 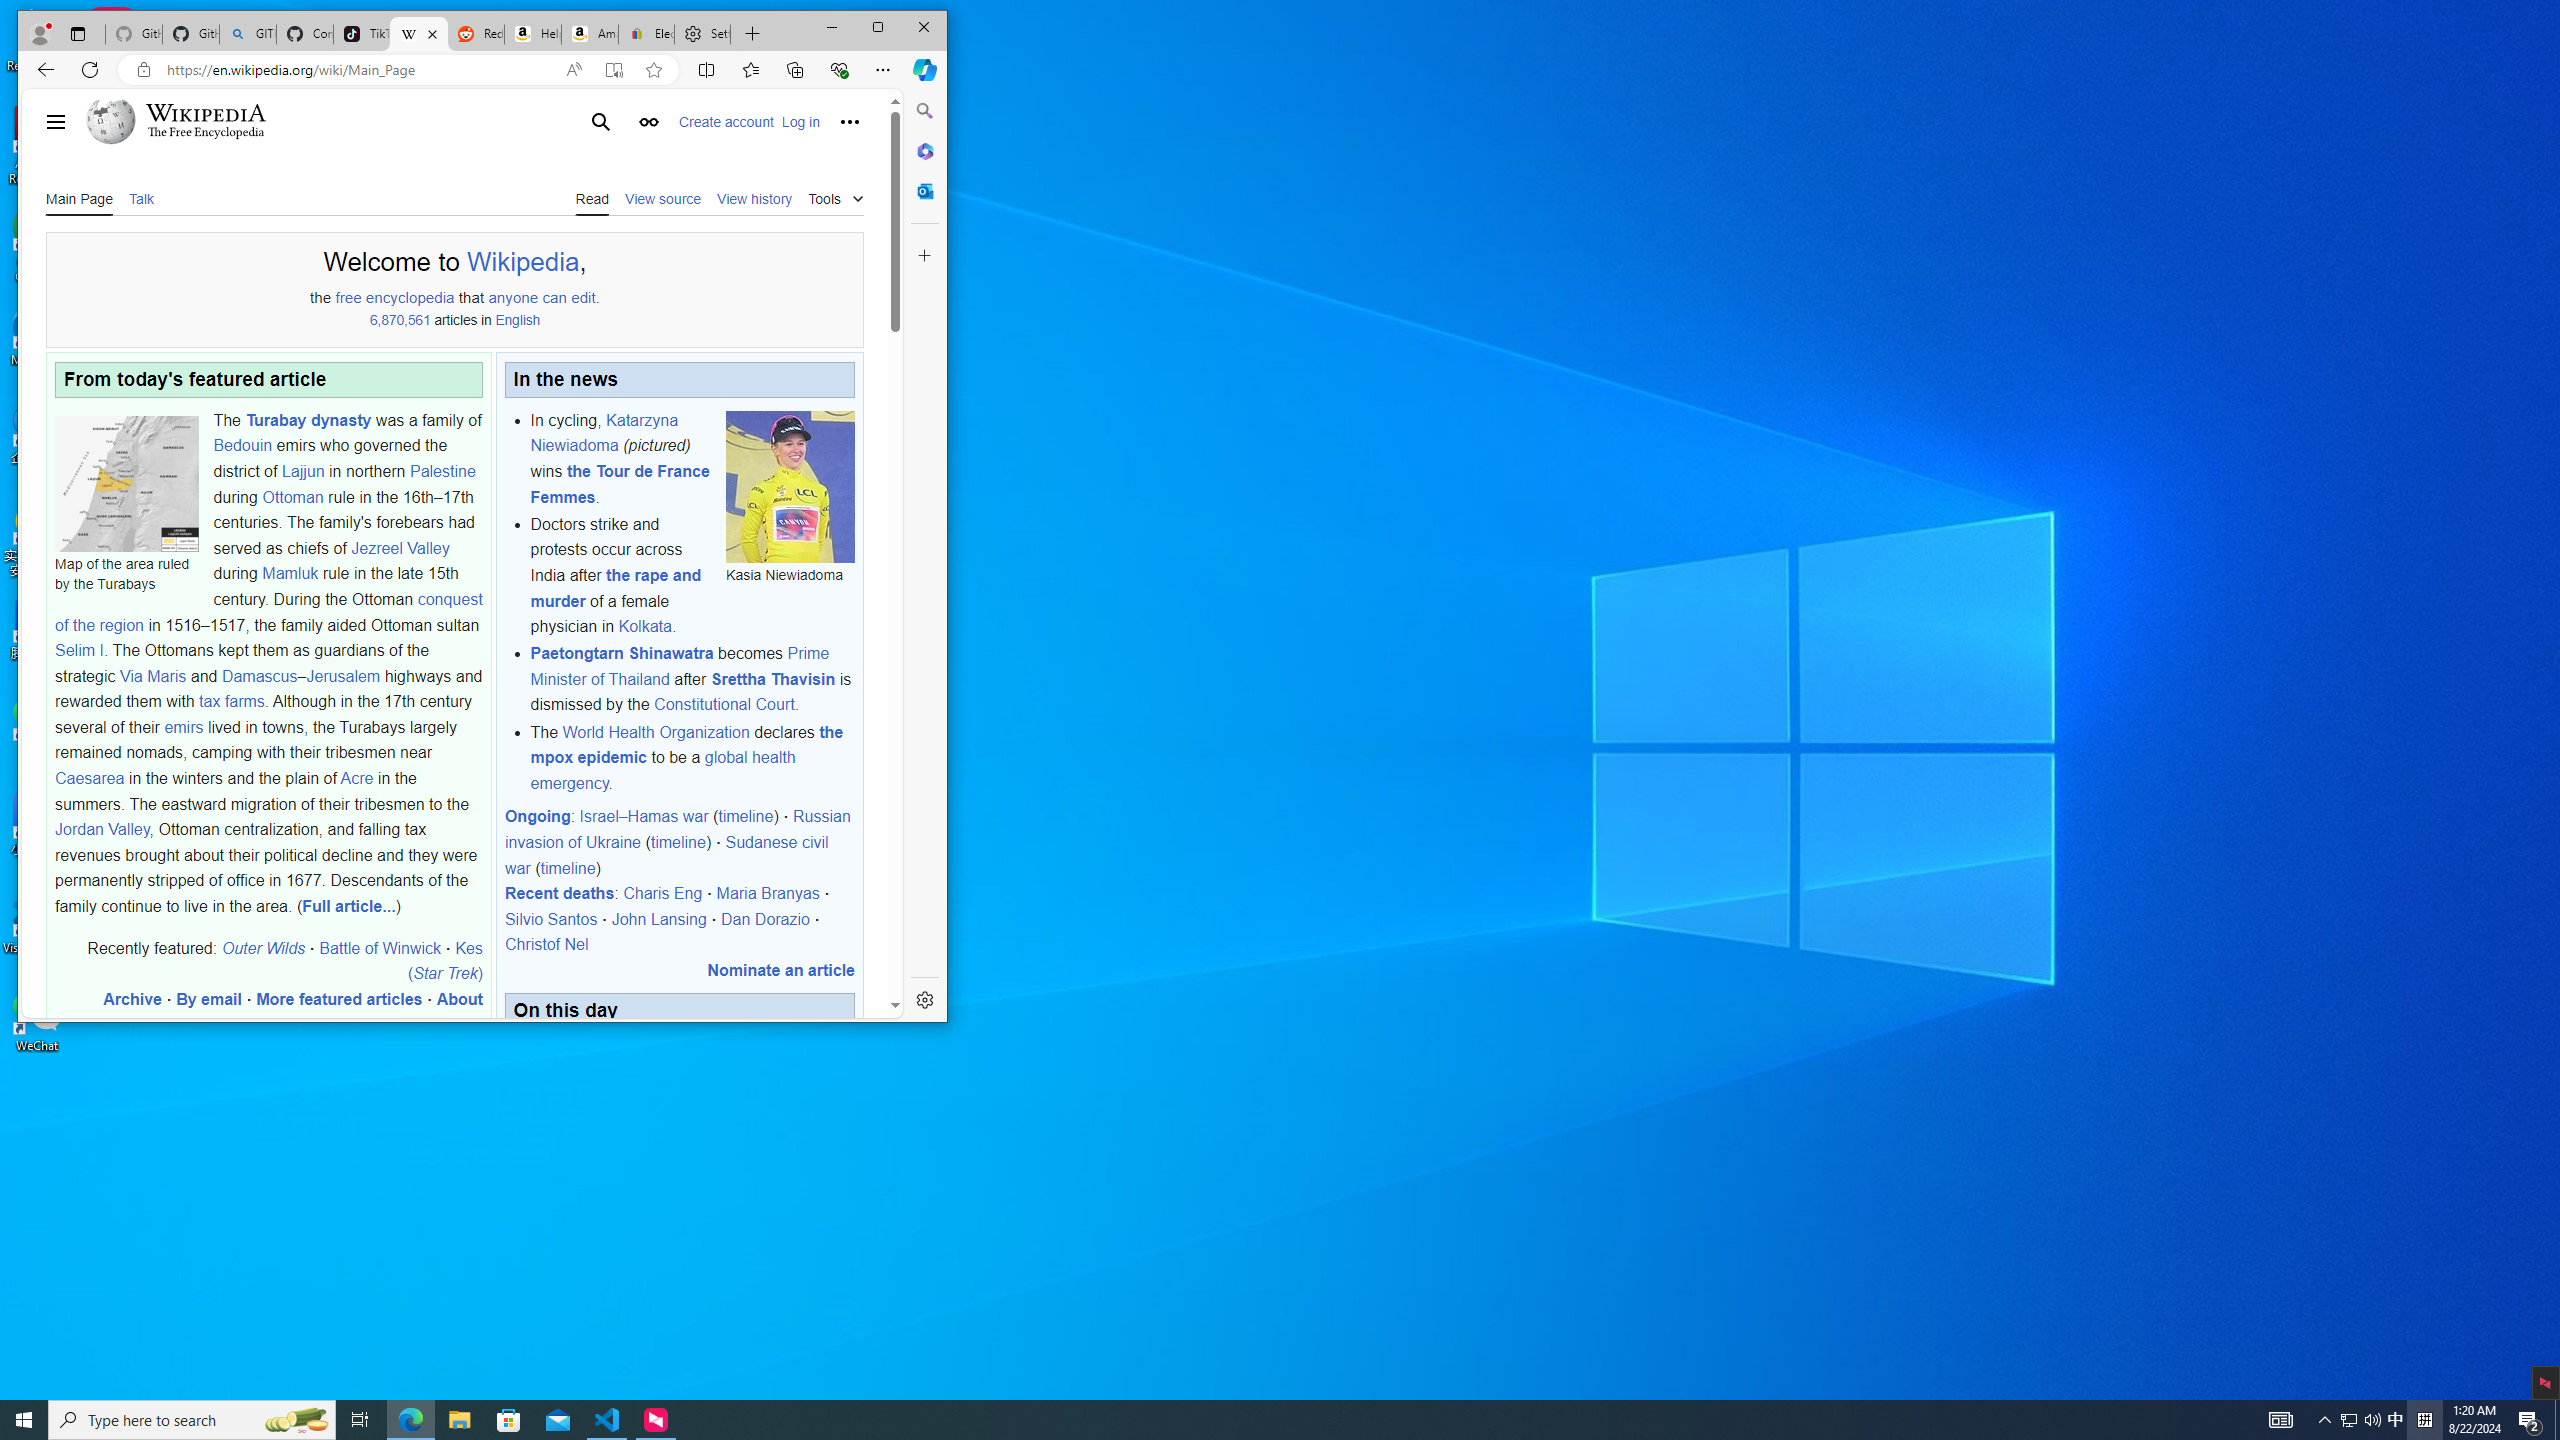 What do you see at coordinates (648, 122) in the screenshot?
I see `Appearance` at bounding box center [648, 122].